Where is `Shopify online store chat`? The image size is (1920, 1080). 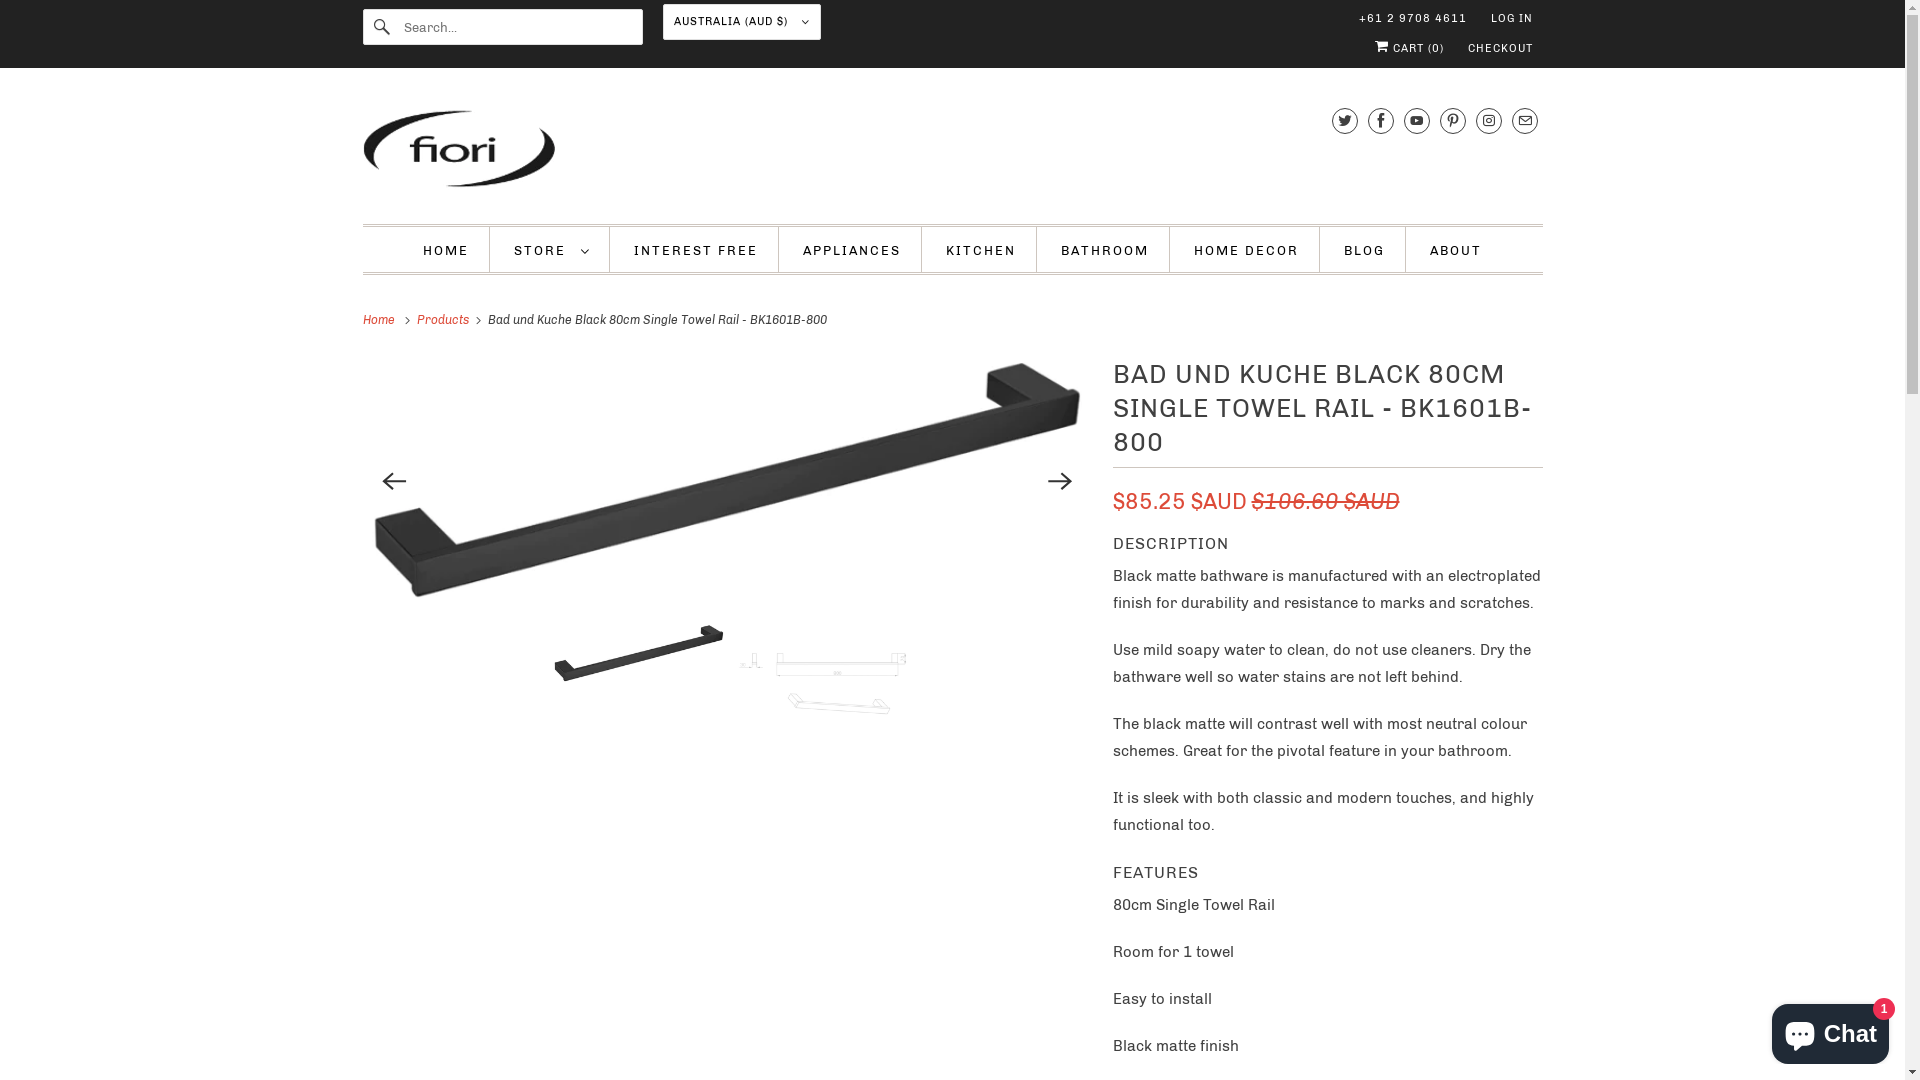
Shopify online store chat is located at coordinates (1830, 1030).